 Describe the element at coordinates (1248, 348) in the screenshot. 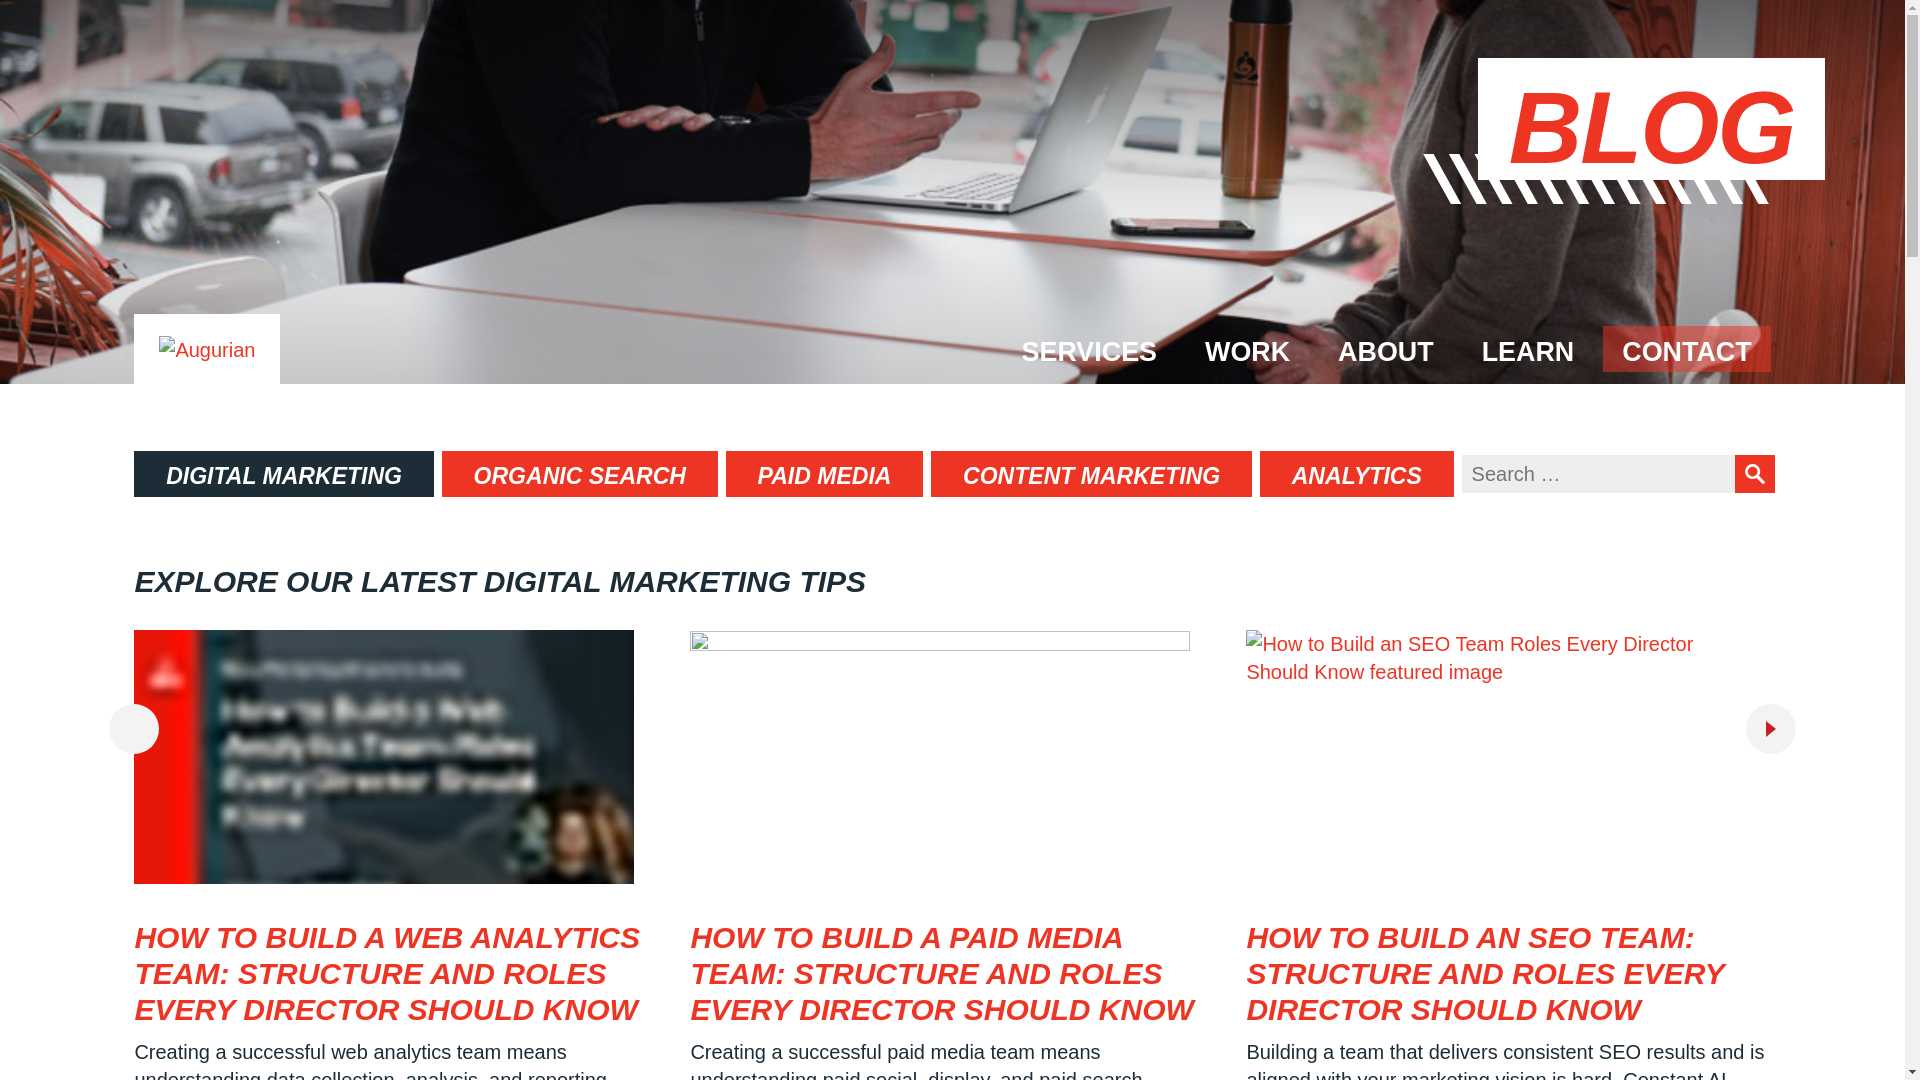

I see `WORK` at that location.